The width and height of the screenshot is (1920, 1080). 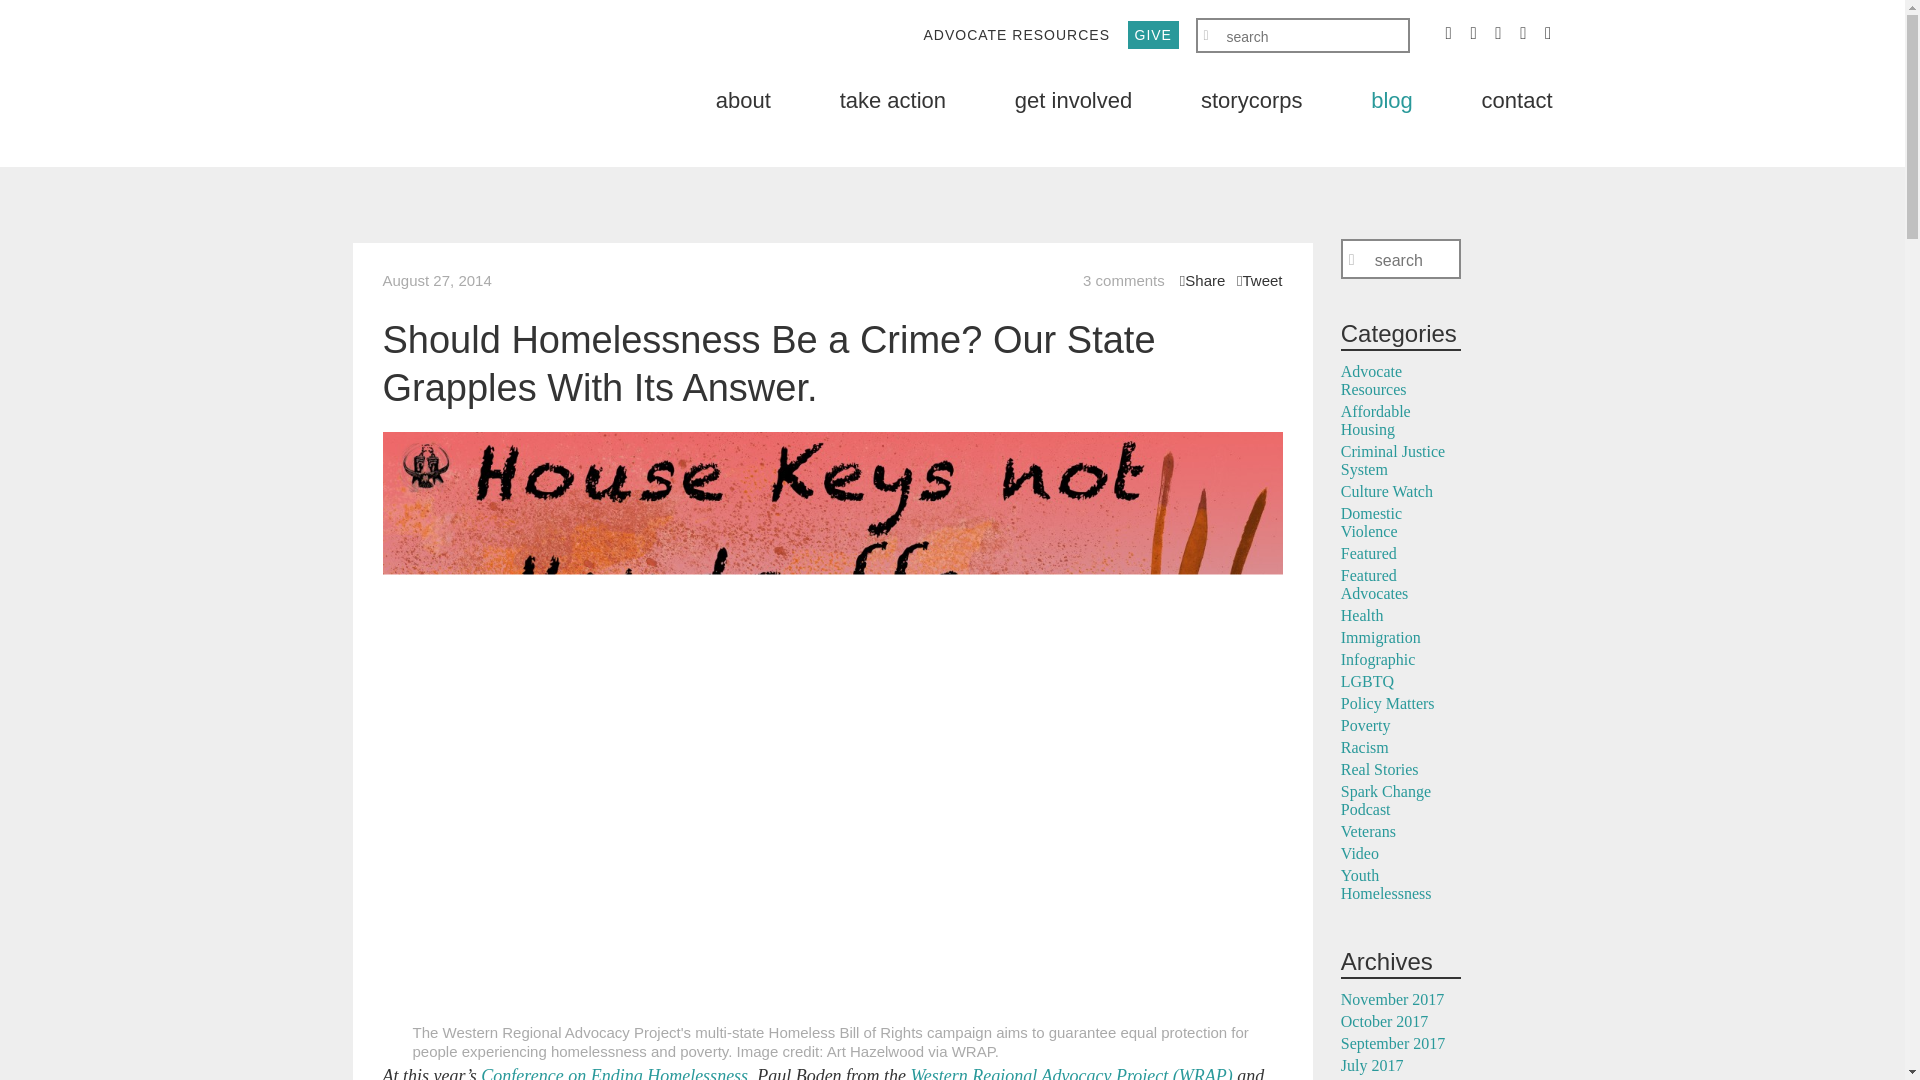 What do you see at coordinates (1518, 100) in the screenshot?
I see `contact` at bounding box center [1518, 100].